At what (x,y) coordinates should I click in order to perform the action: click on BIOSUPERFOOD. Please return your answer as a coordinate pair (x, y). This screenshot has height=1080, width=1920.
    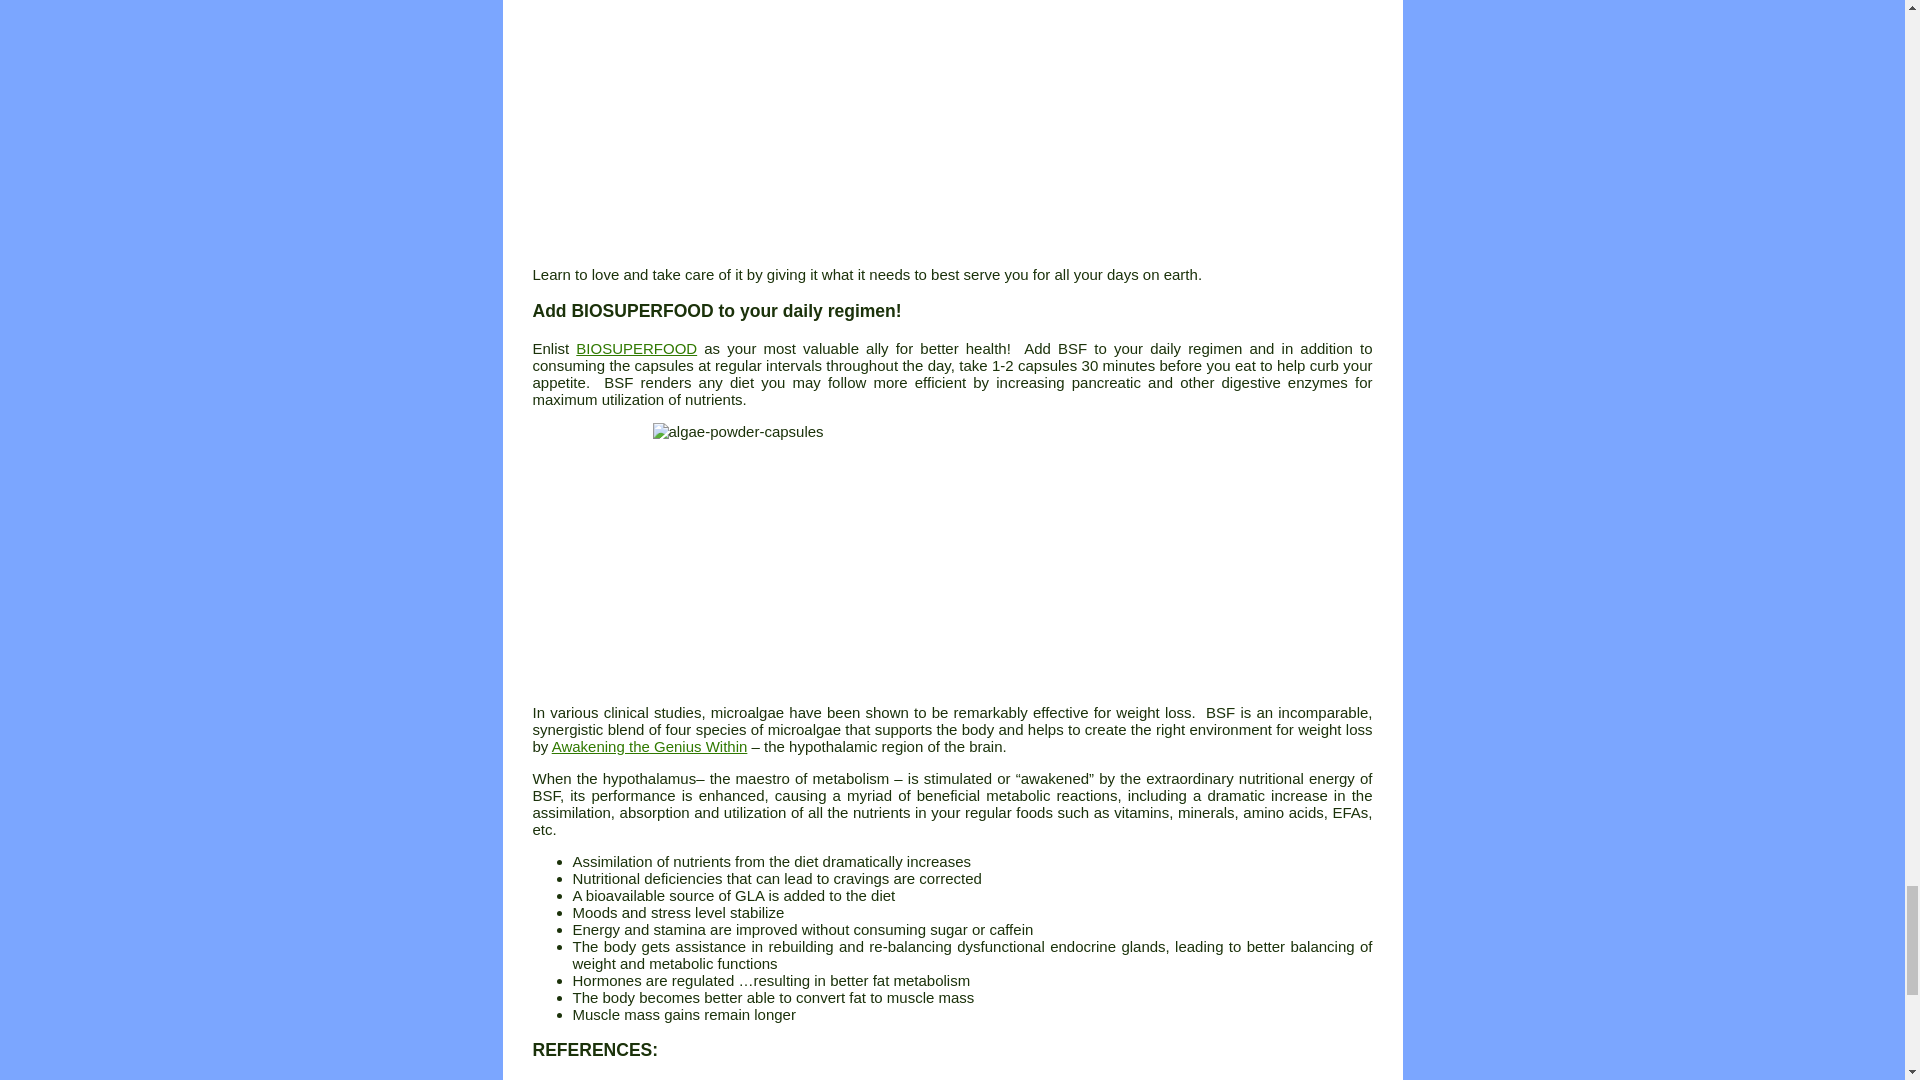
    Looking at the image, I should click on (636, 348).